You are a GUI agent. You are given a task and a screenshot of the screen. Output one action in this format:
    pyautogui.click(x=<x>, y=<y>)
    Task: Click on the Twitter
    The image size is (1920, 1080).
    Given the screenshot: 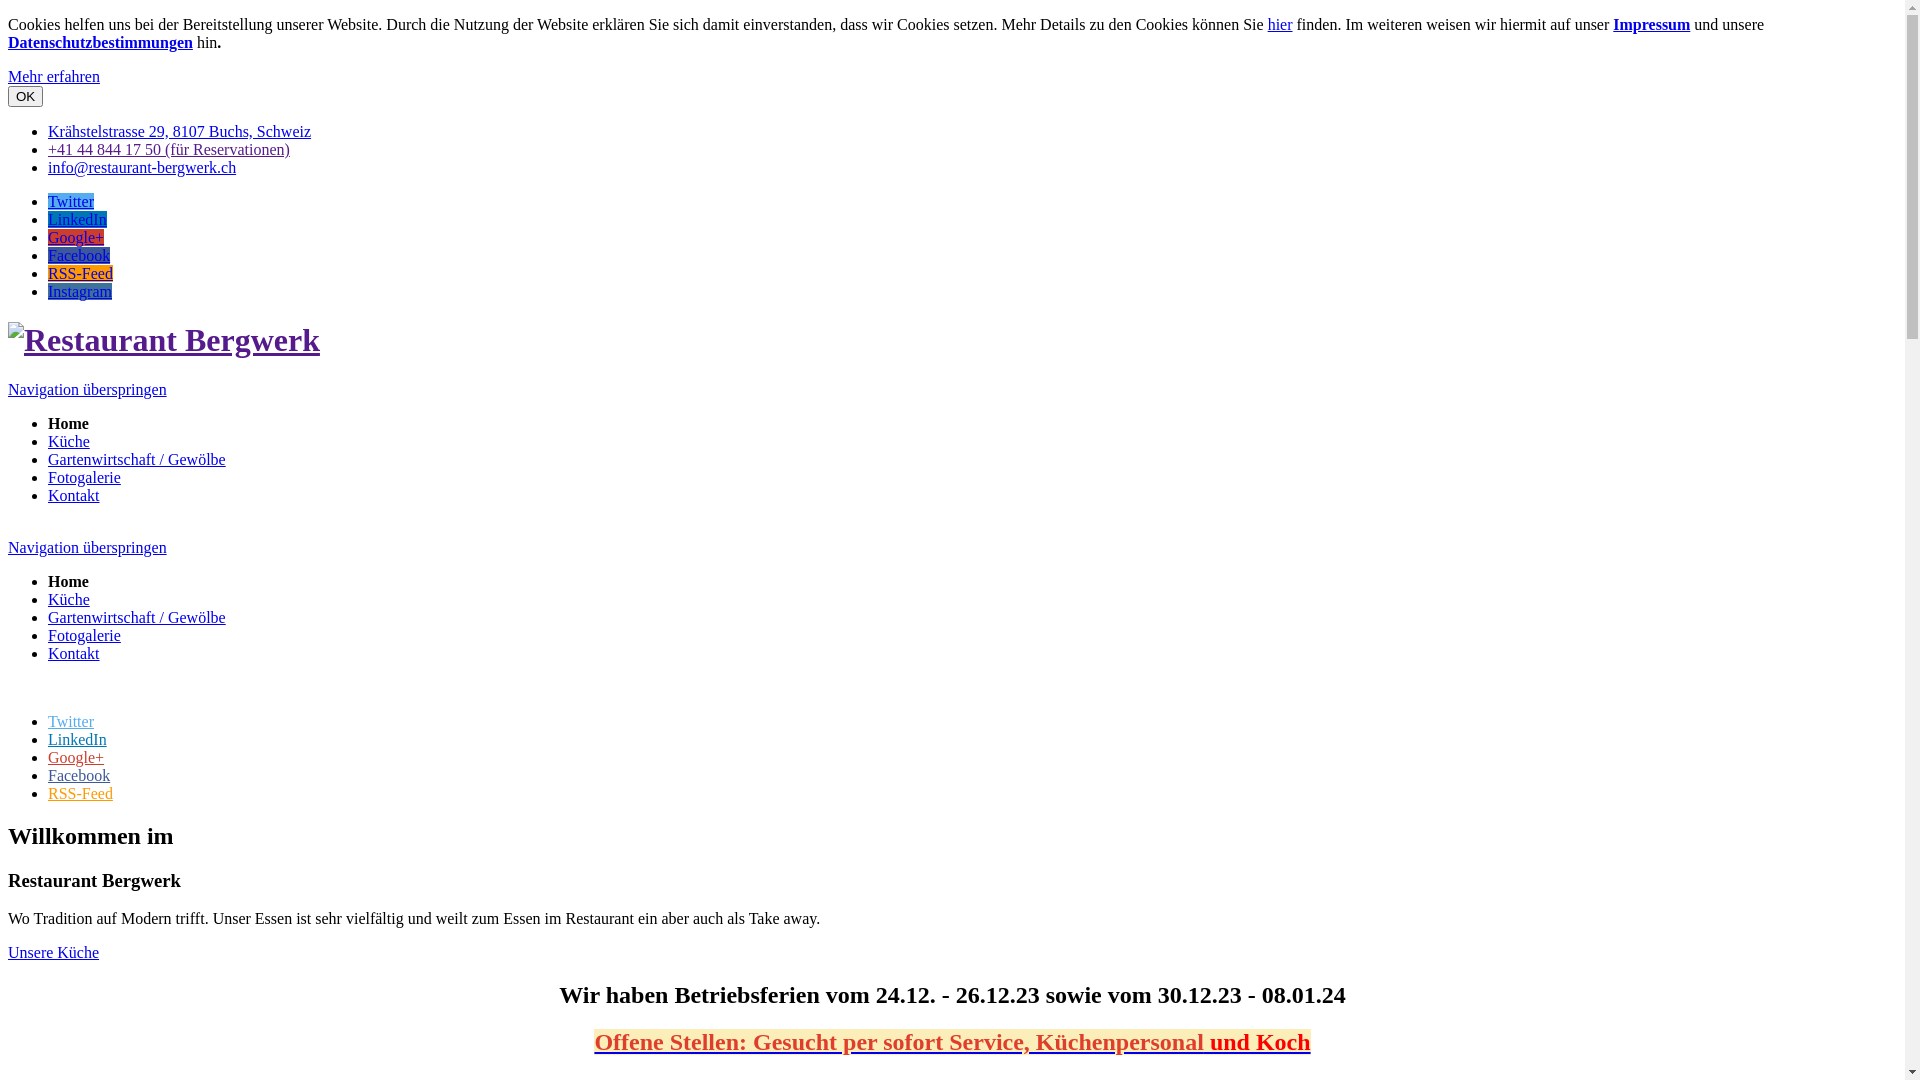 What is the action you would take?
    pyautogui.click(x=71, y=202)
    